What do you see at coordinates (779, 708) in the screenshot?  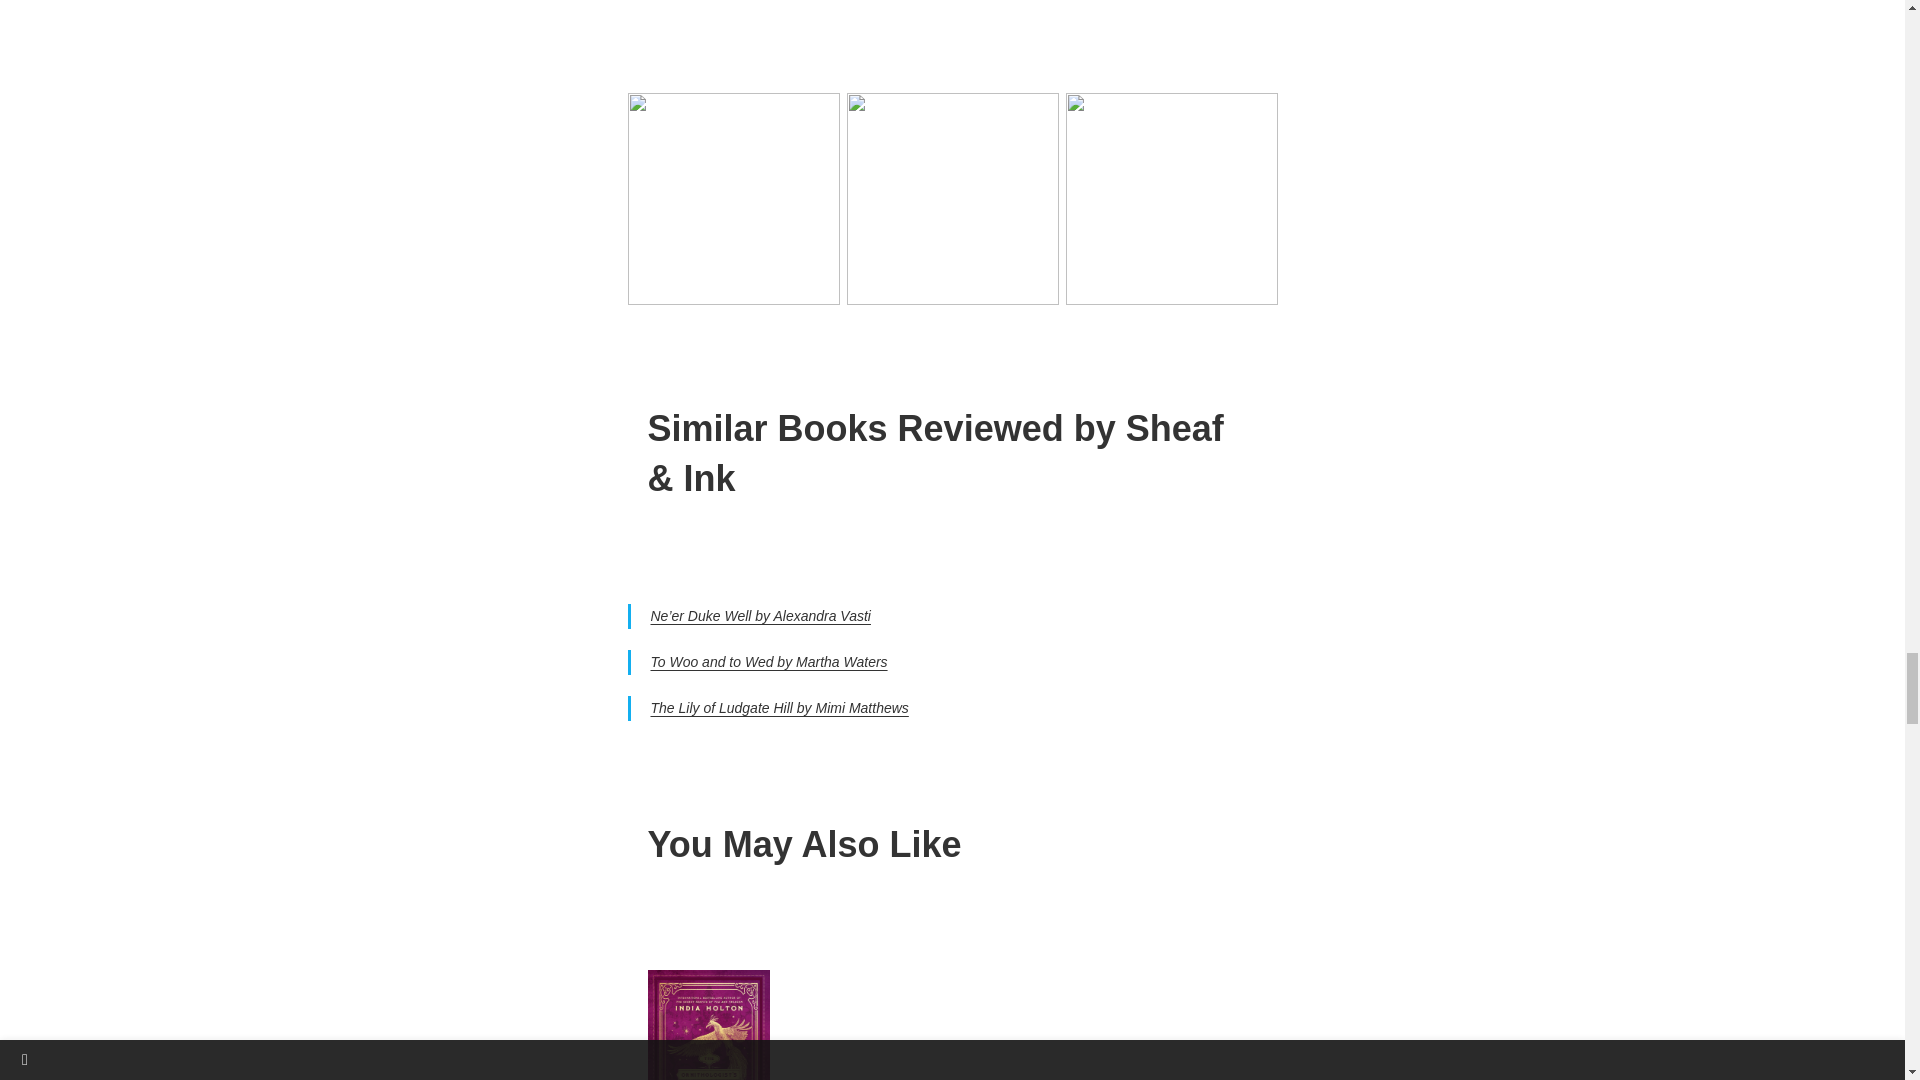 I see `The Lily of Ludgate Hill by Mimi Matthews` at bounding box center [779, 708].